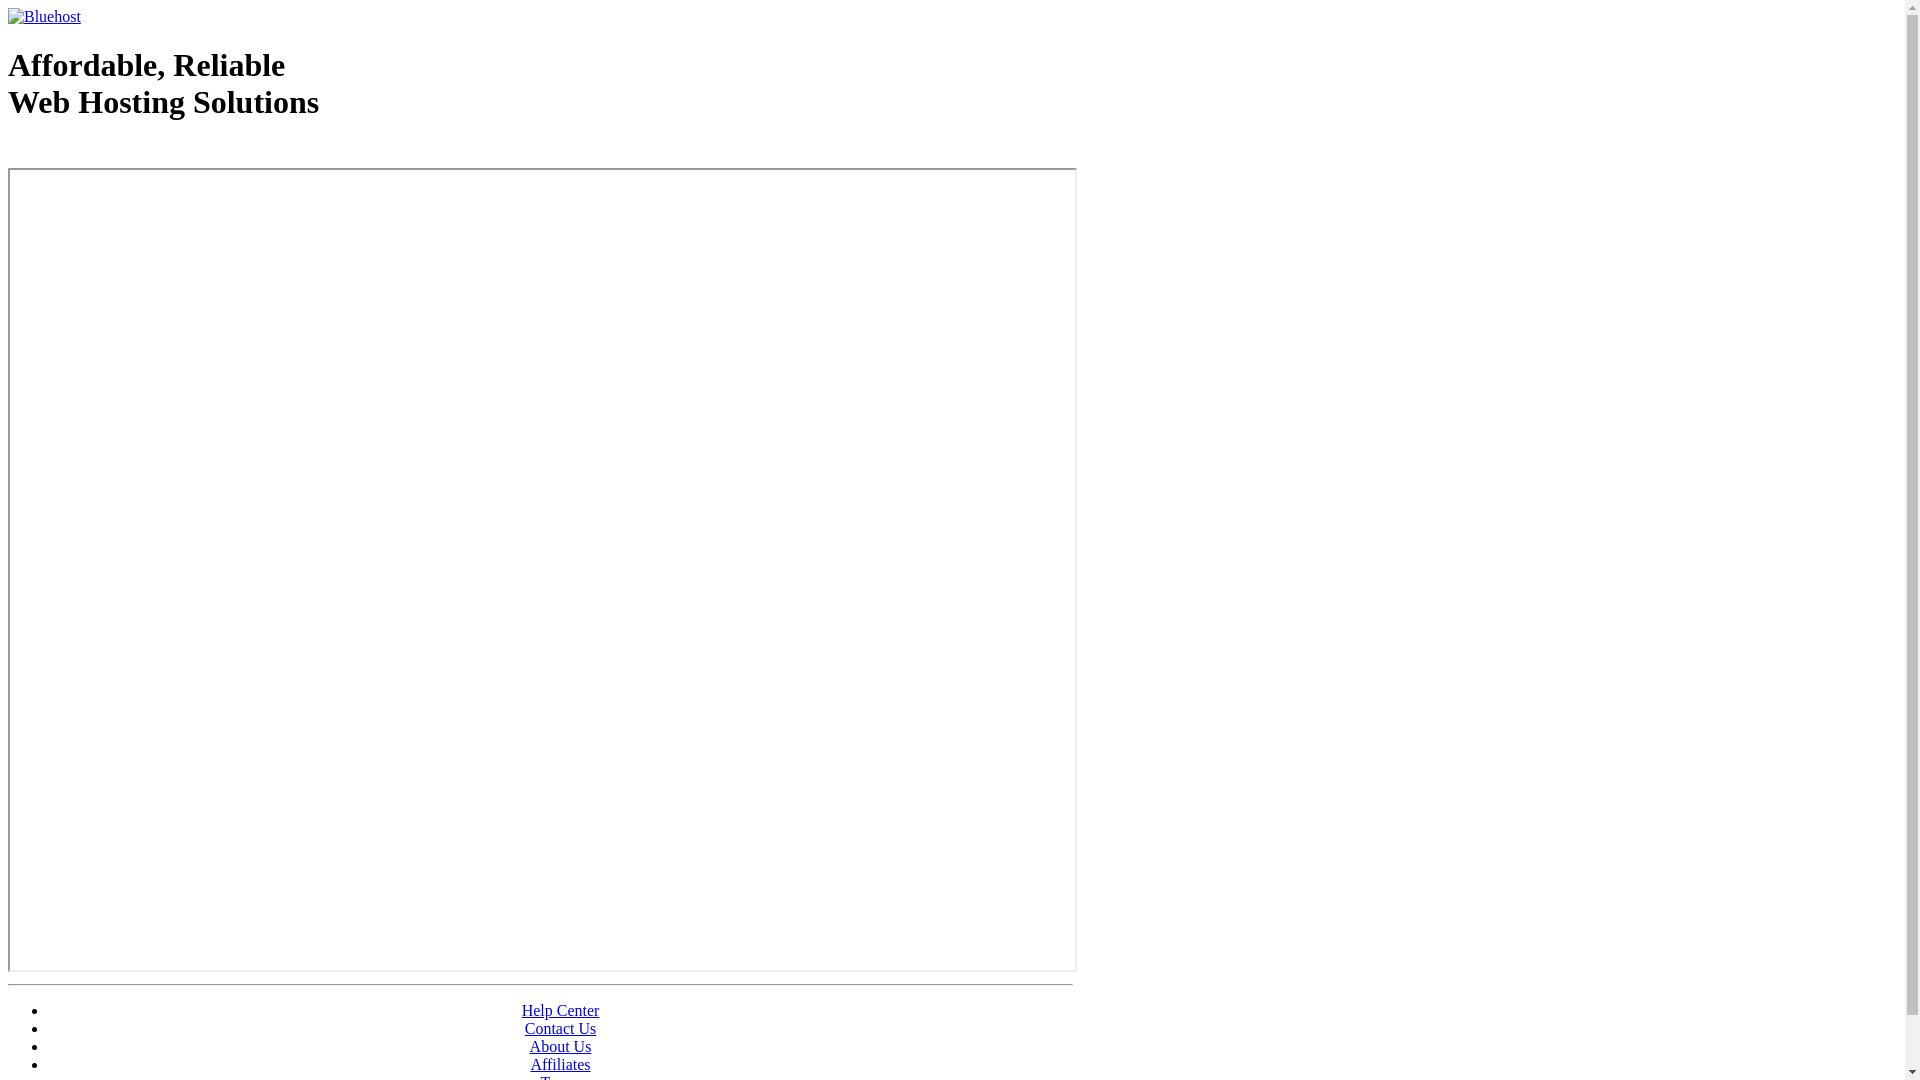  I want to click on Web Hosting - courtesy of www.bluehost.com, so click(124, 153).